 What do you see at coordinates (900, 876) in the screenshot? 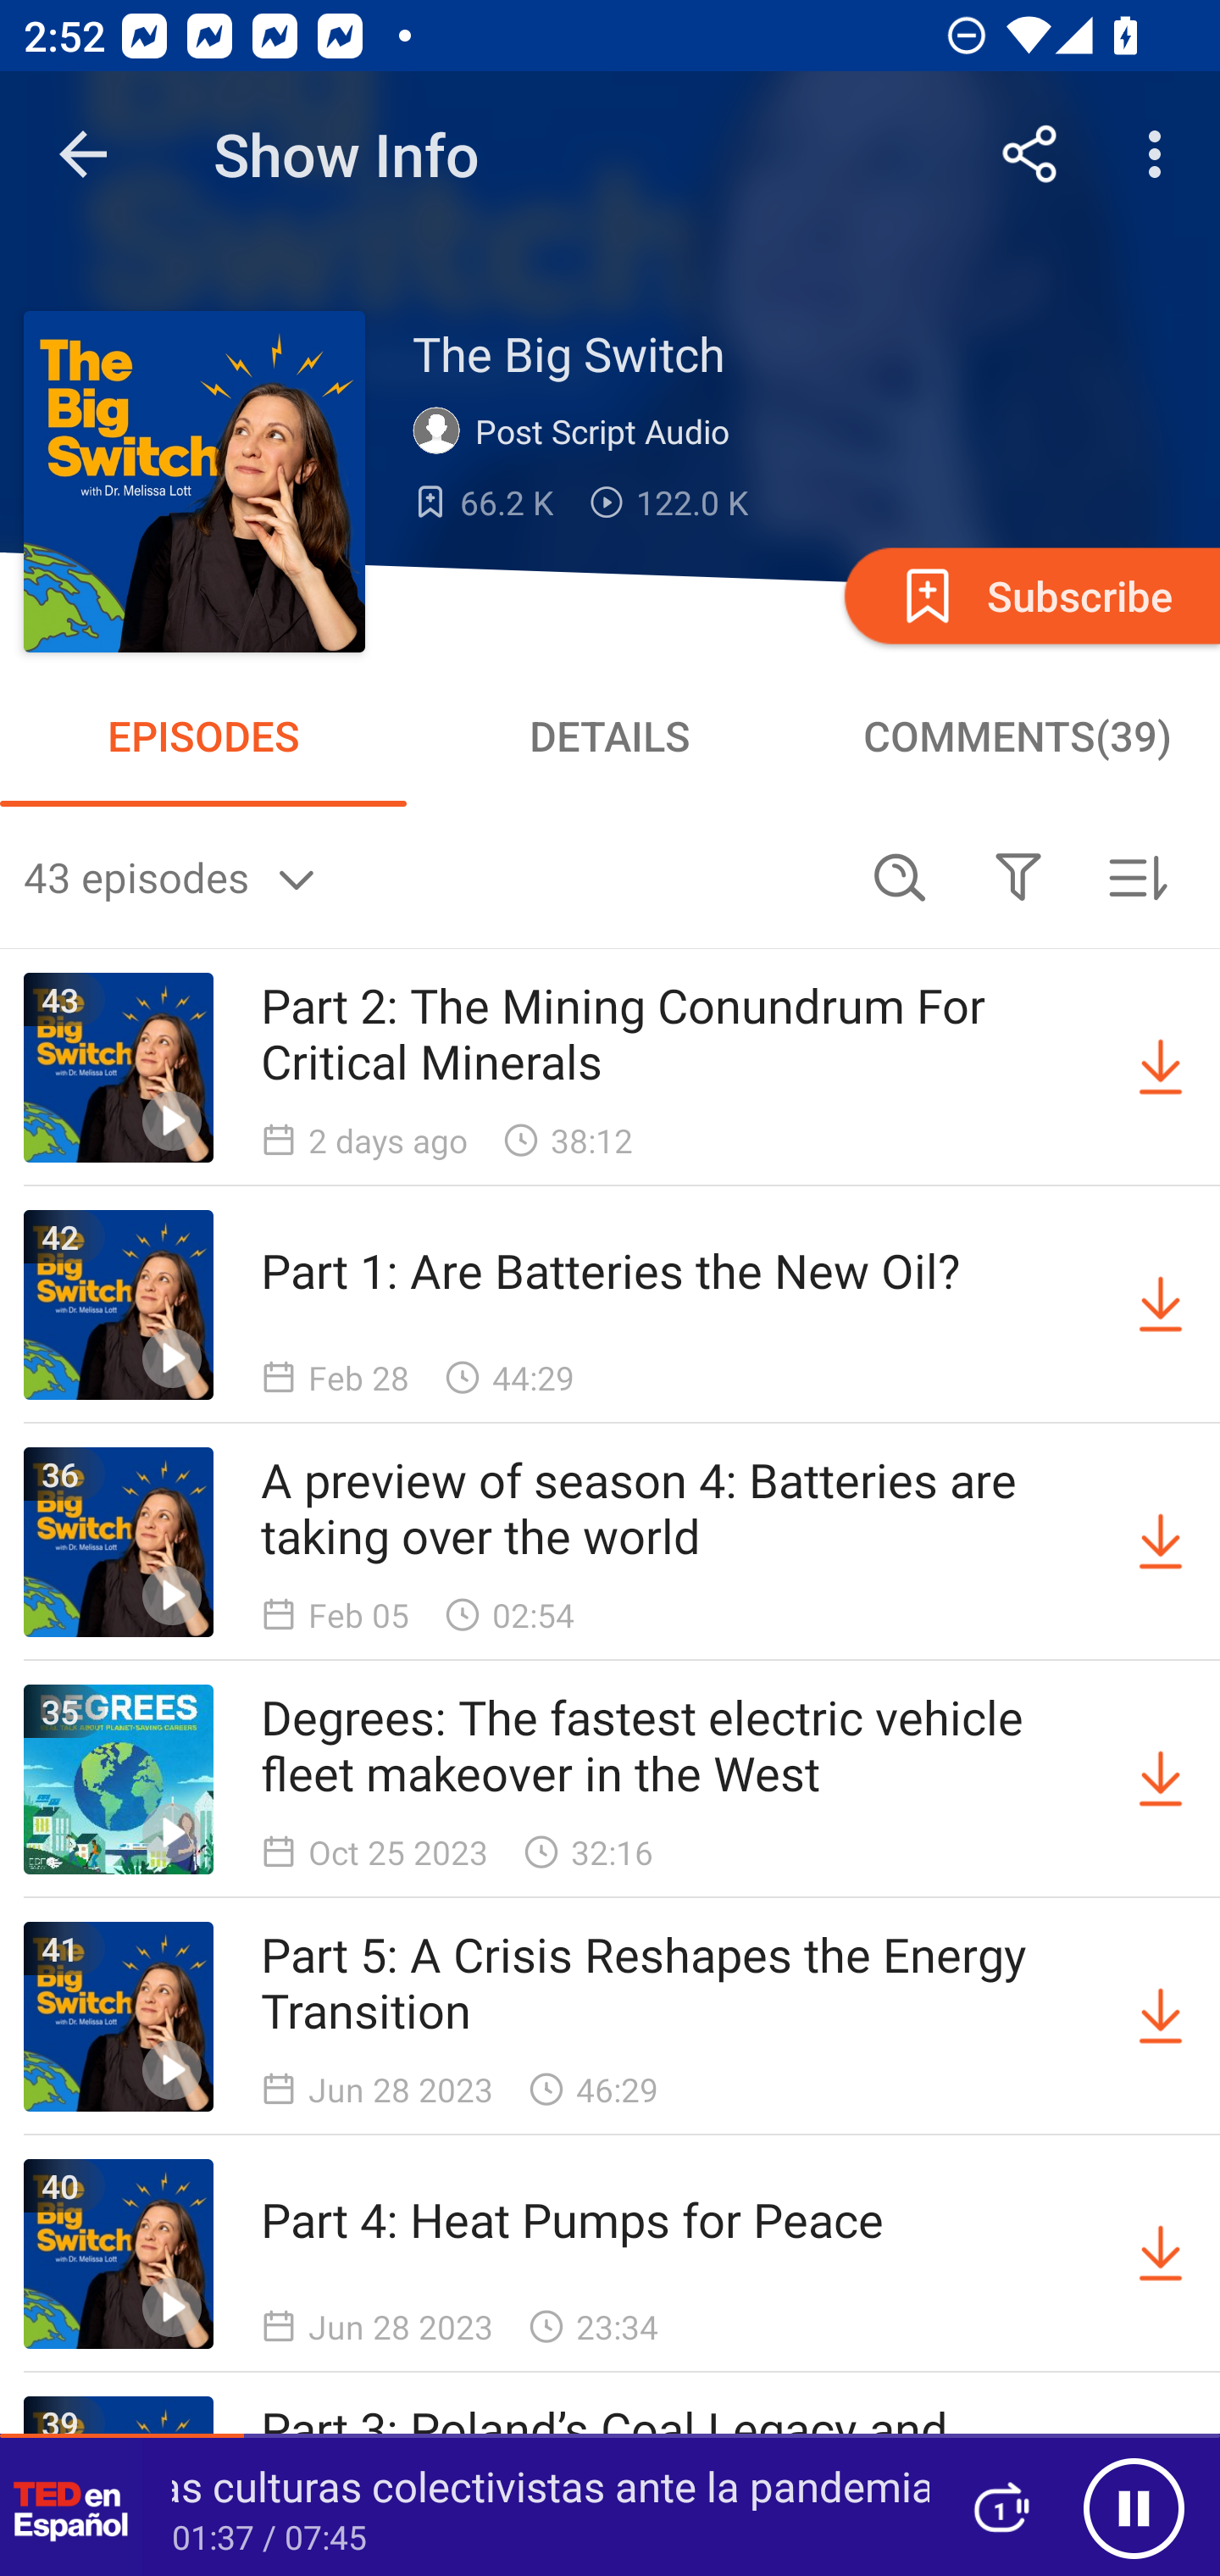
I see ` Search` at bounding box center [900, 876].